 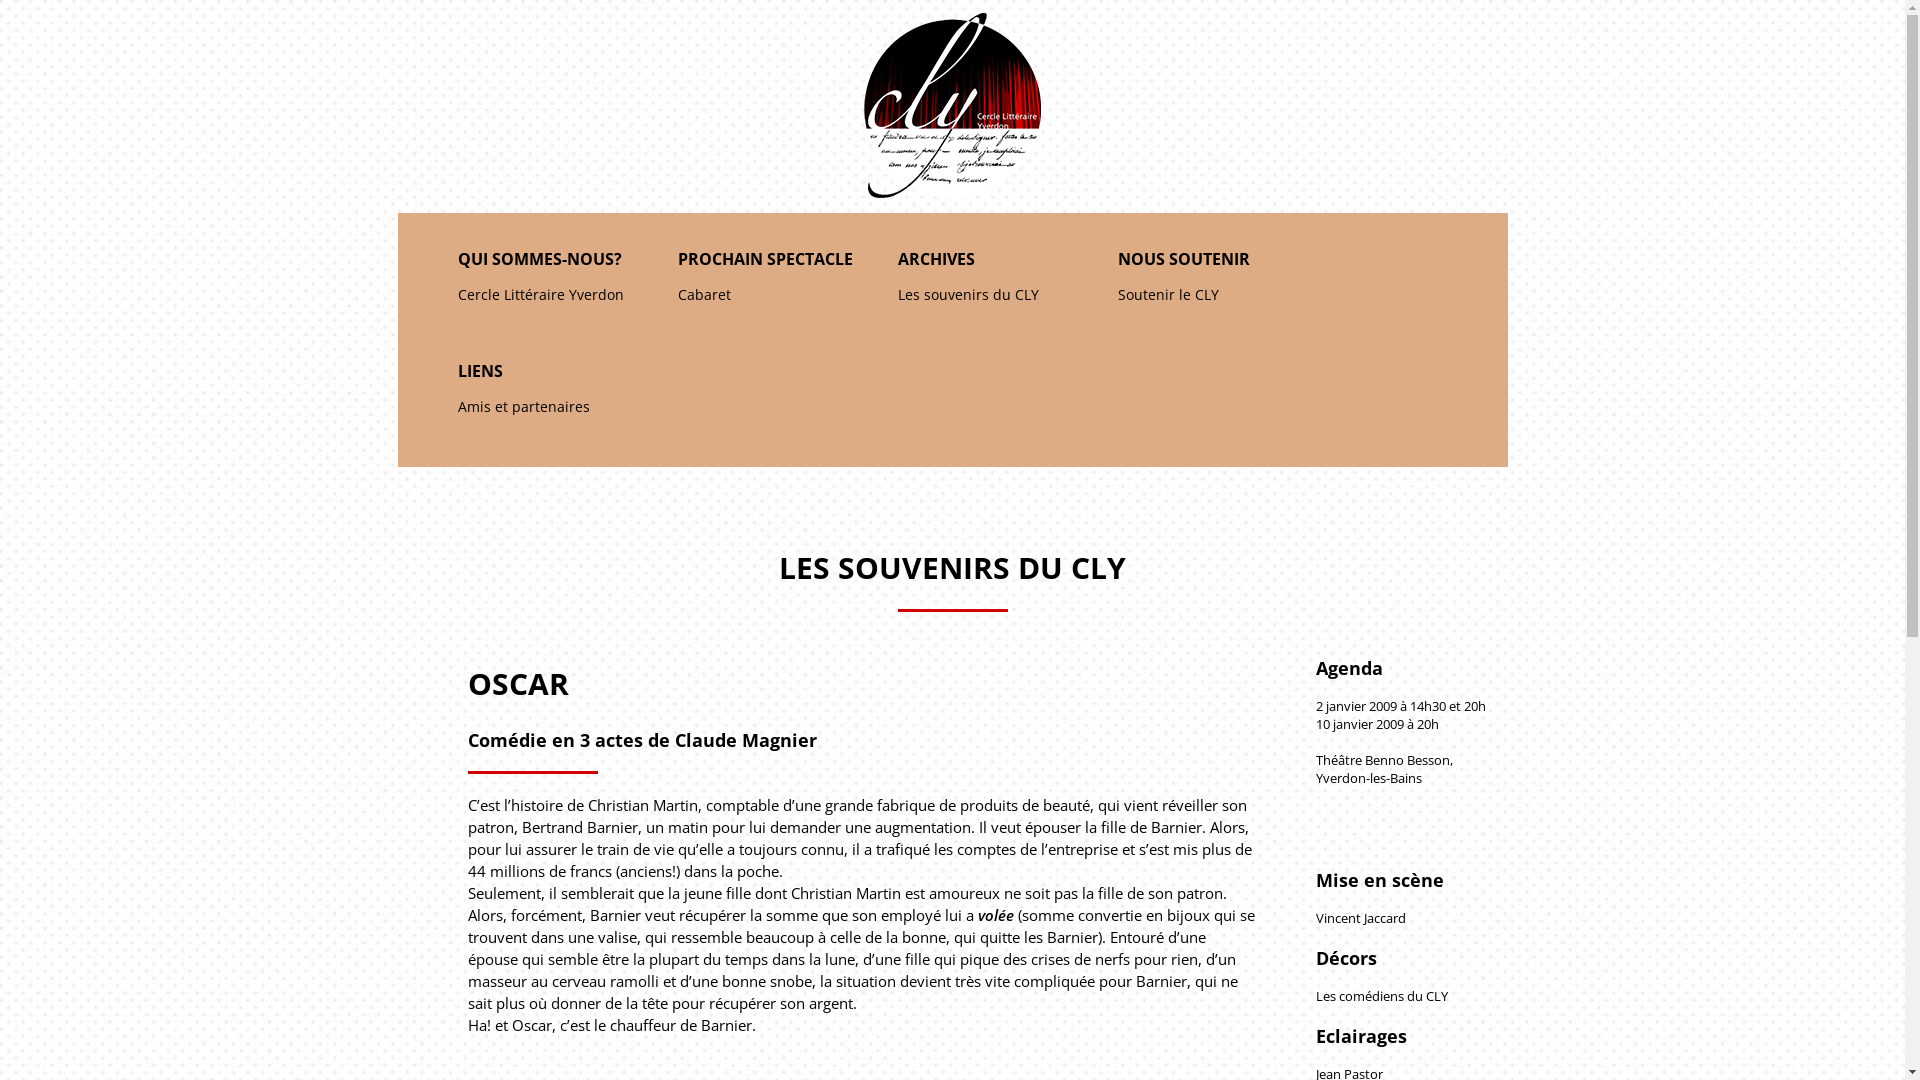 What do you see at coordinates (988, 284) in the screenshot?
I see `ARCHIVES
Les souvenirs du CLY` at bounding box center [988, 284].